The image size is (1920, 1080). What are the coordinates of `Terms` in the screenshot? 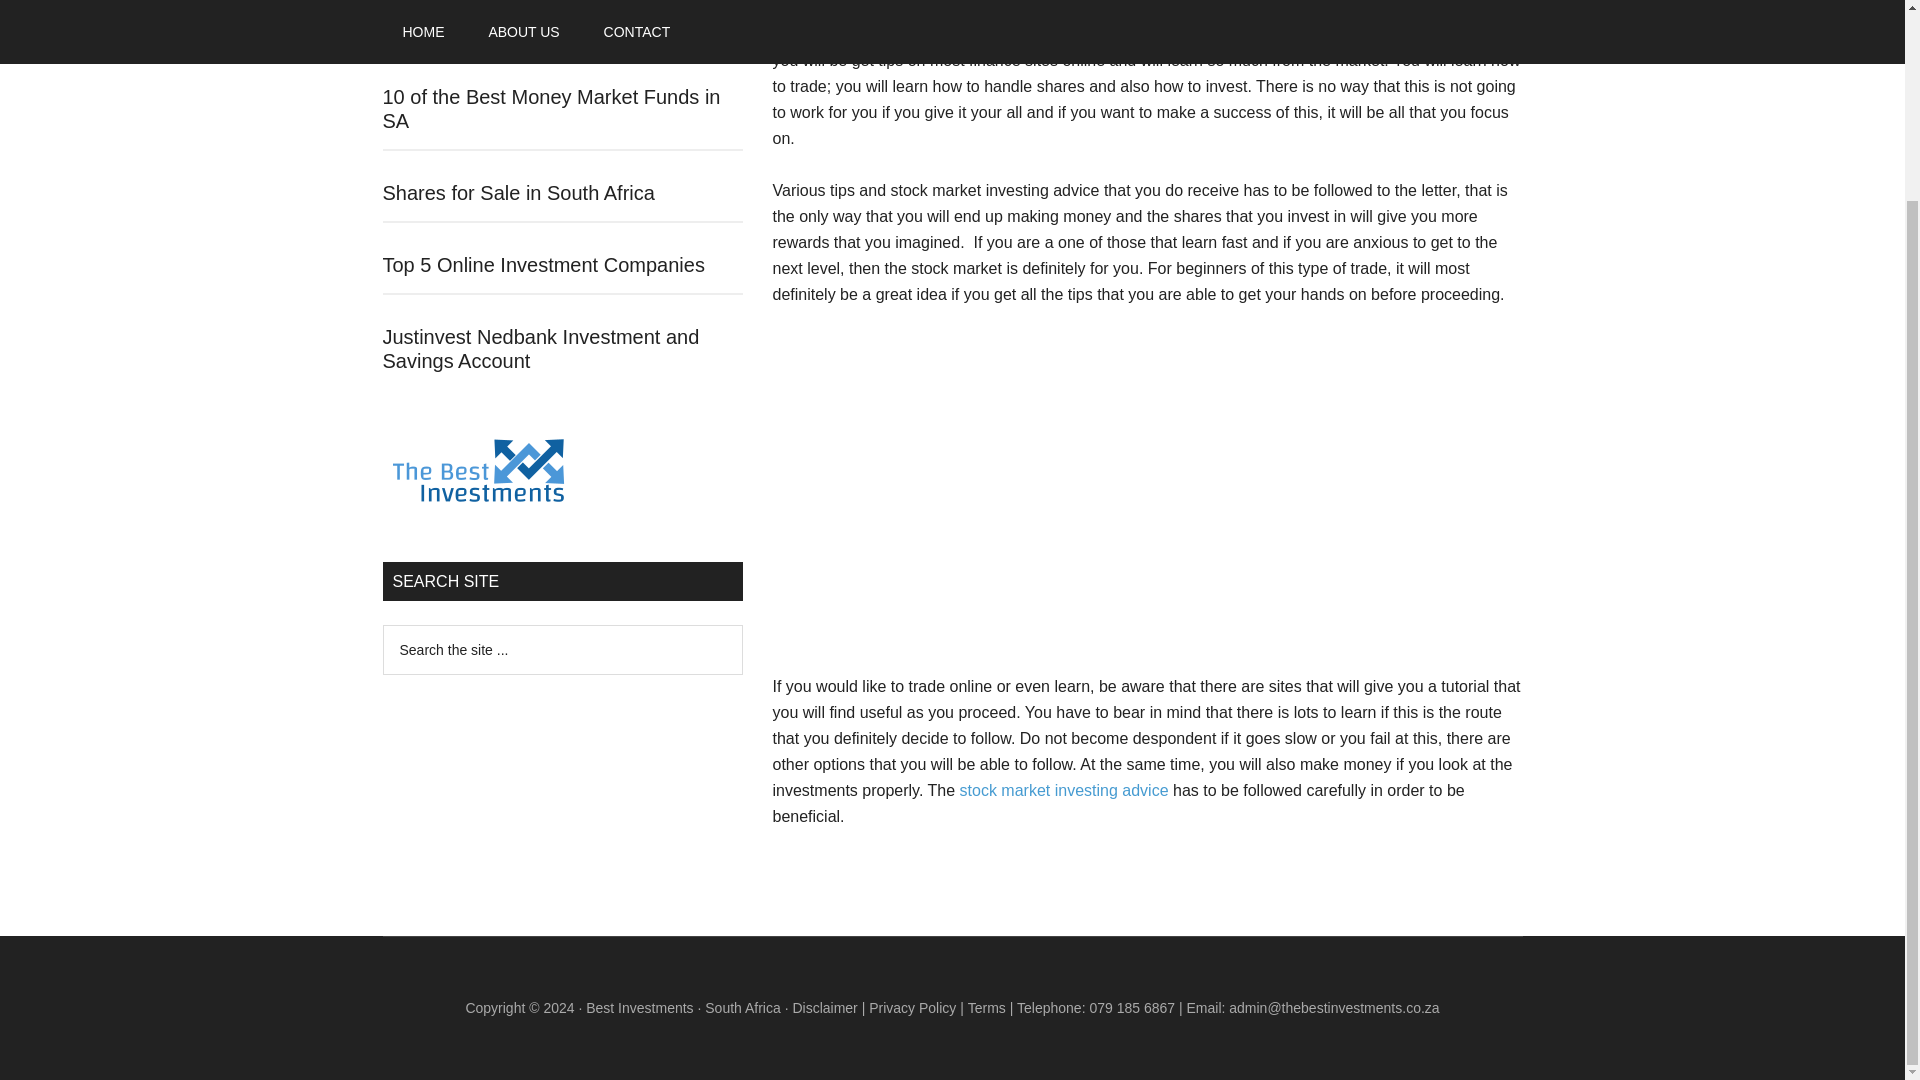 It's located at (986, 1008).